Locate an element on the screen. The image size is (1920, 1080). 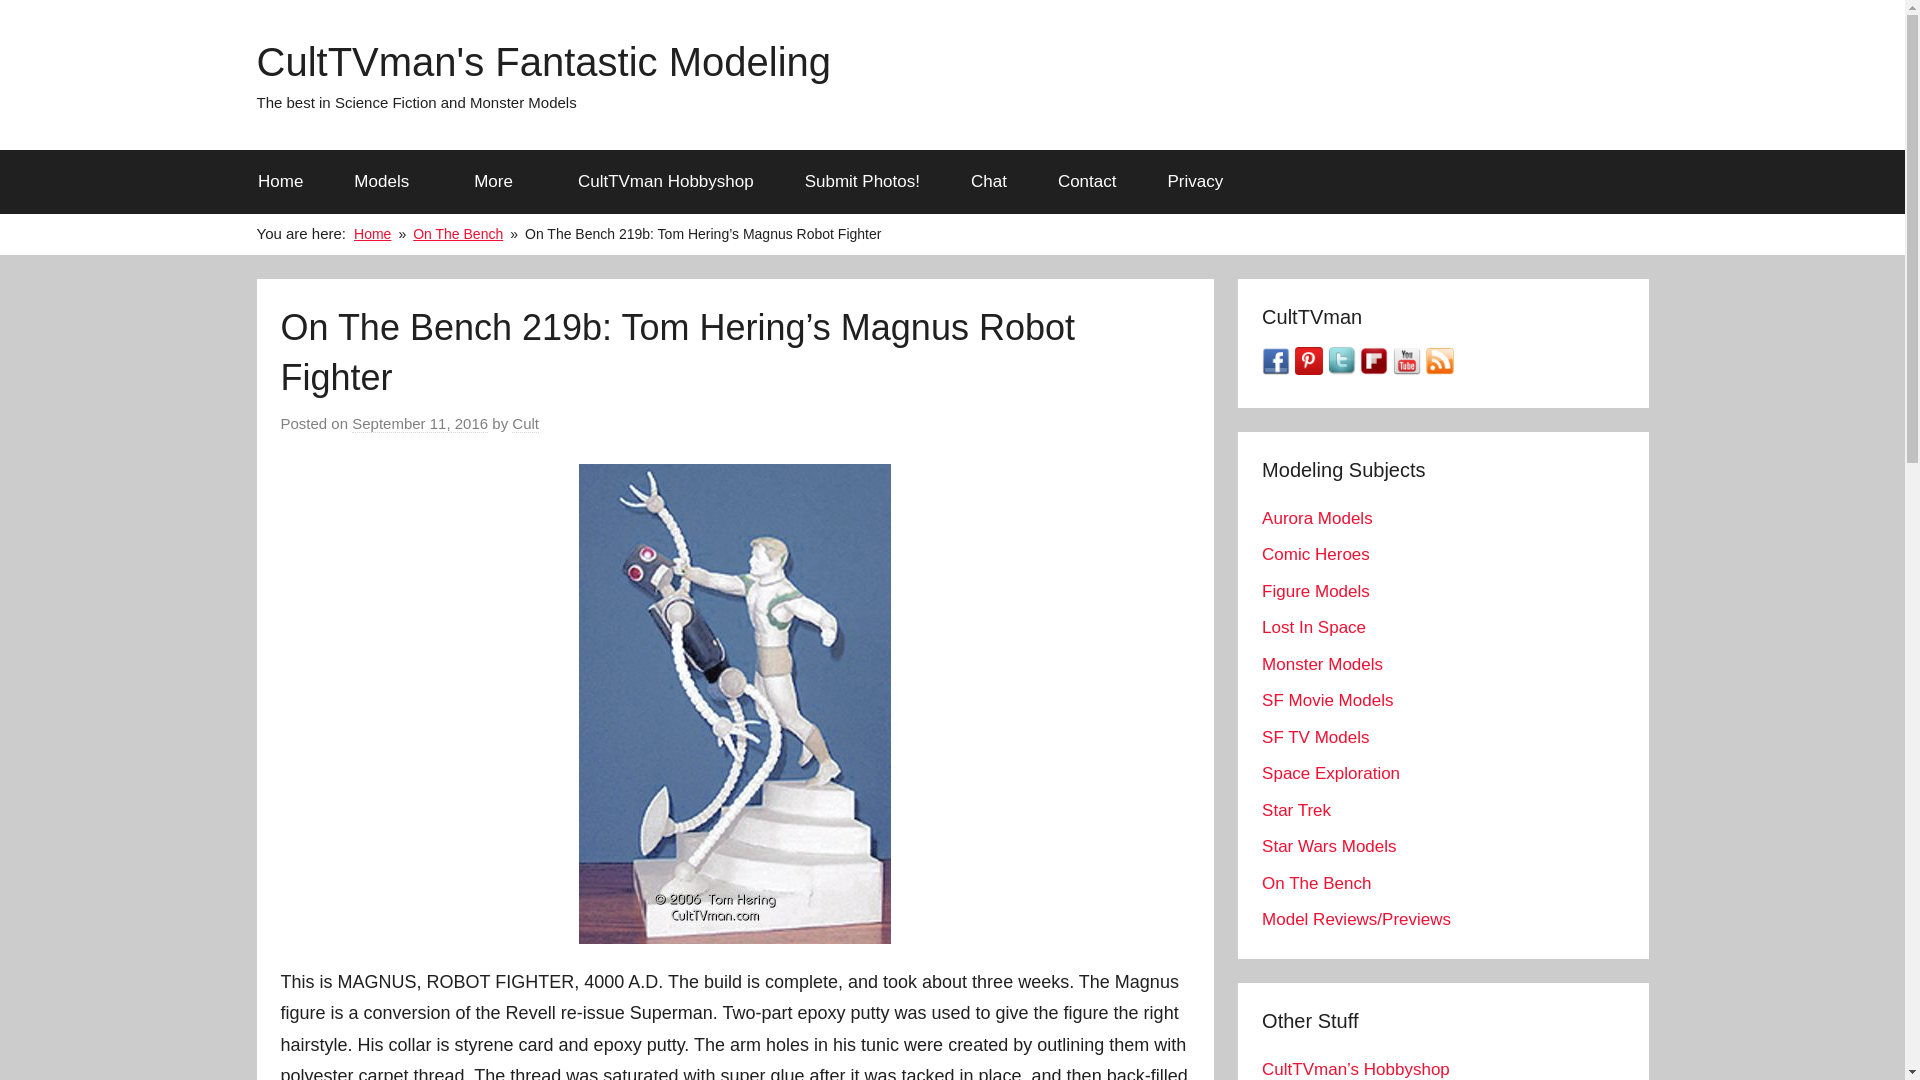
Flipboard is located at coordinates (1374, 369).